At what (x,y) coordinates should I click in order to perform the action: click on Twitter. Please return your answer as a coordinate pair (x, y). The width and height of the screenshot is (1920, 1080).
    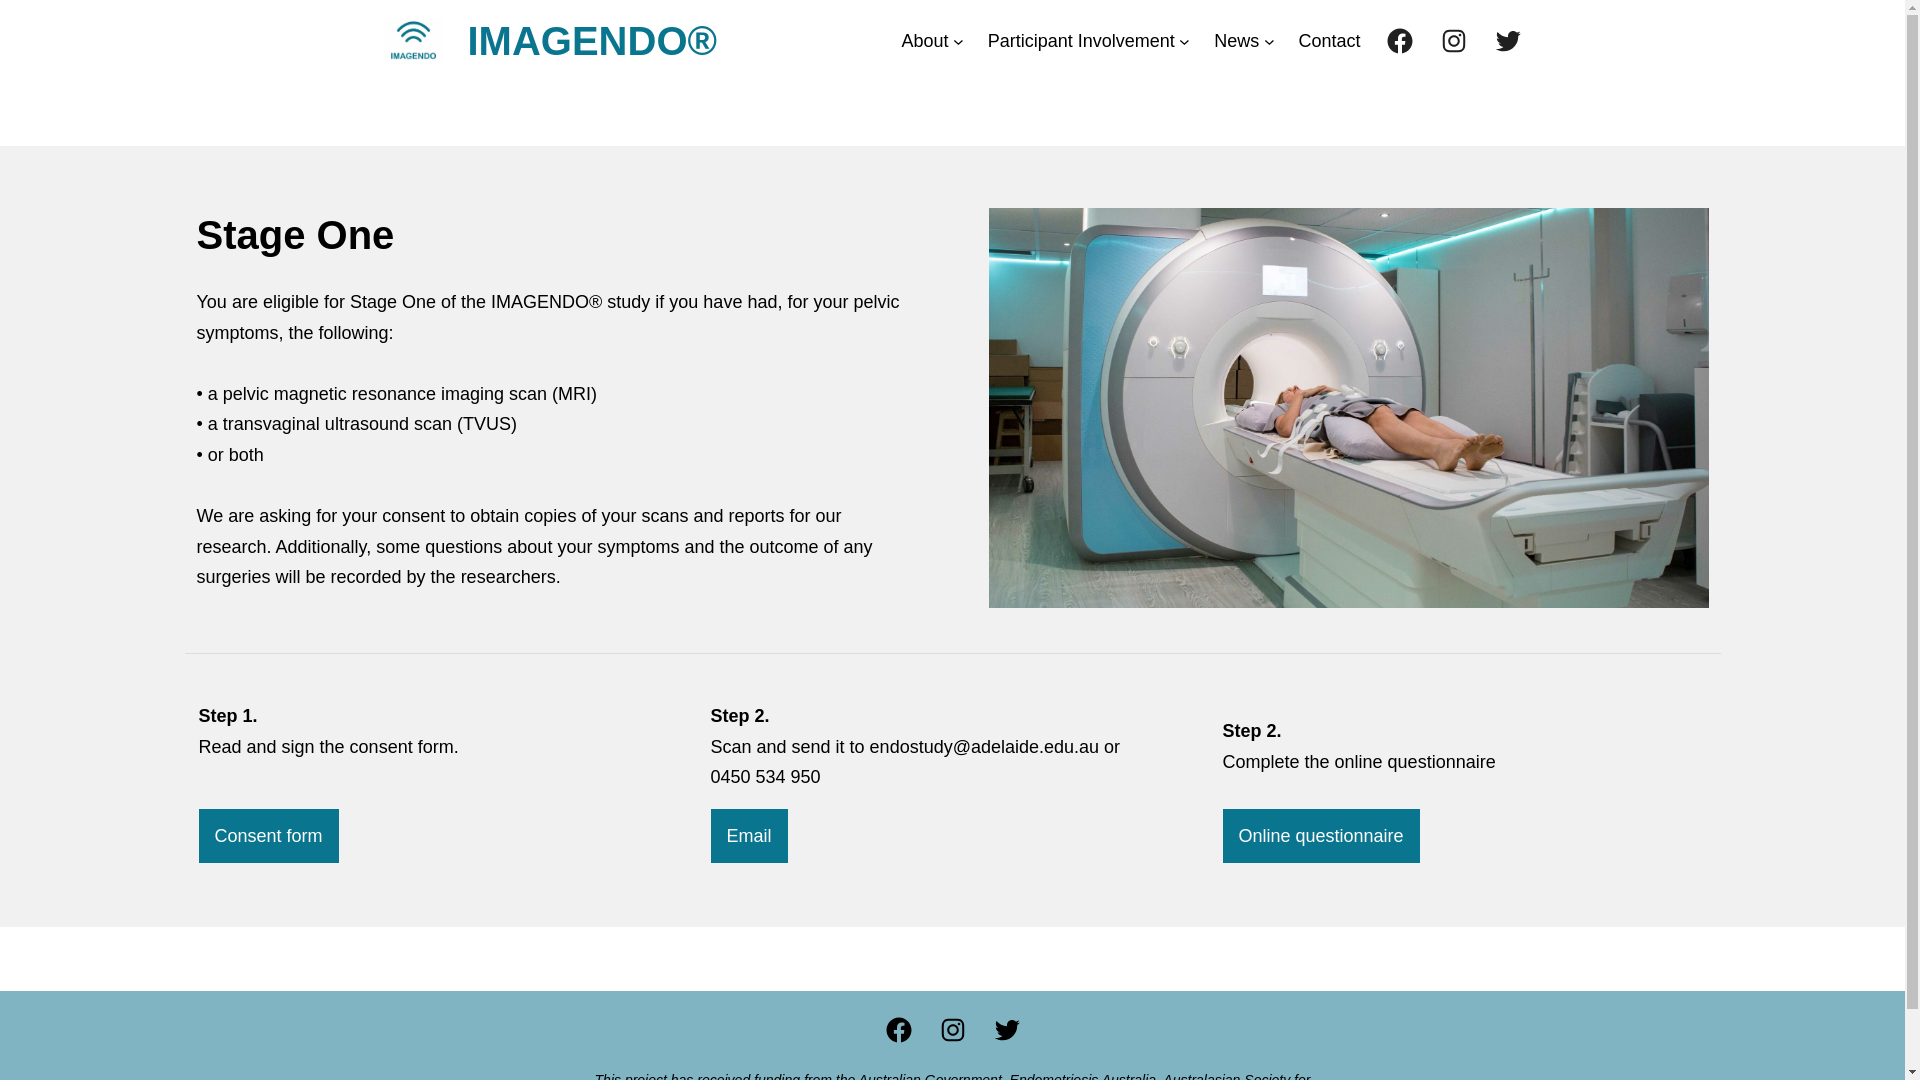
    Looking at the image, I should click on (1507, 41).